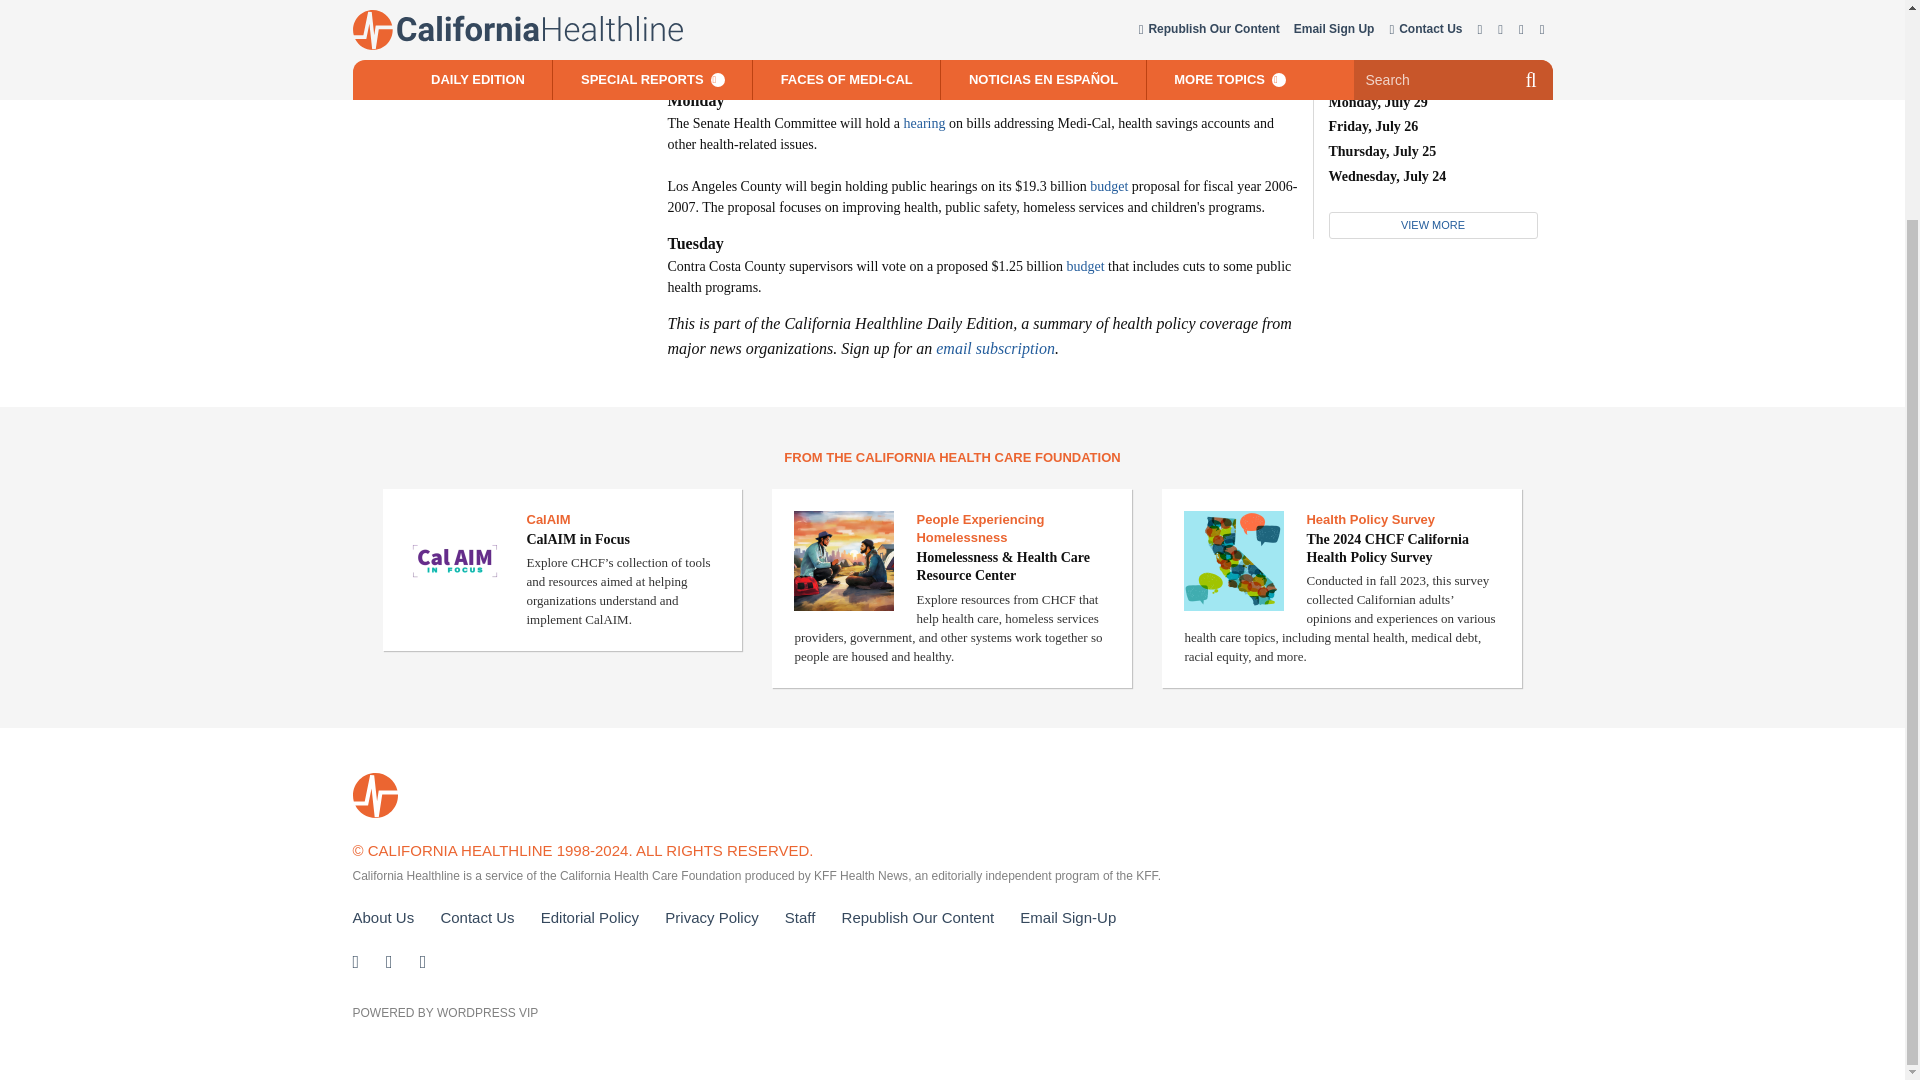 The width and height of the screenshot is (1920, 1080). I want to click on Thursday, July 25, so click(1382, 150).